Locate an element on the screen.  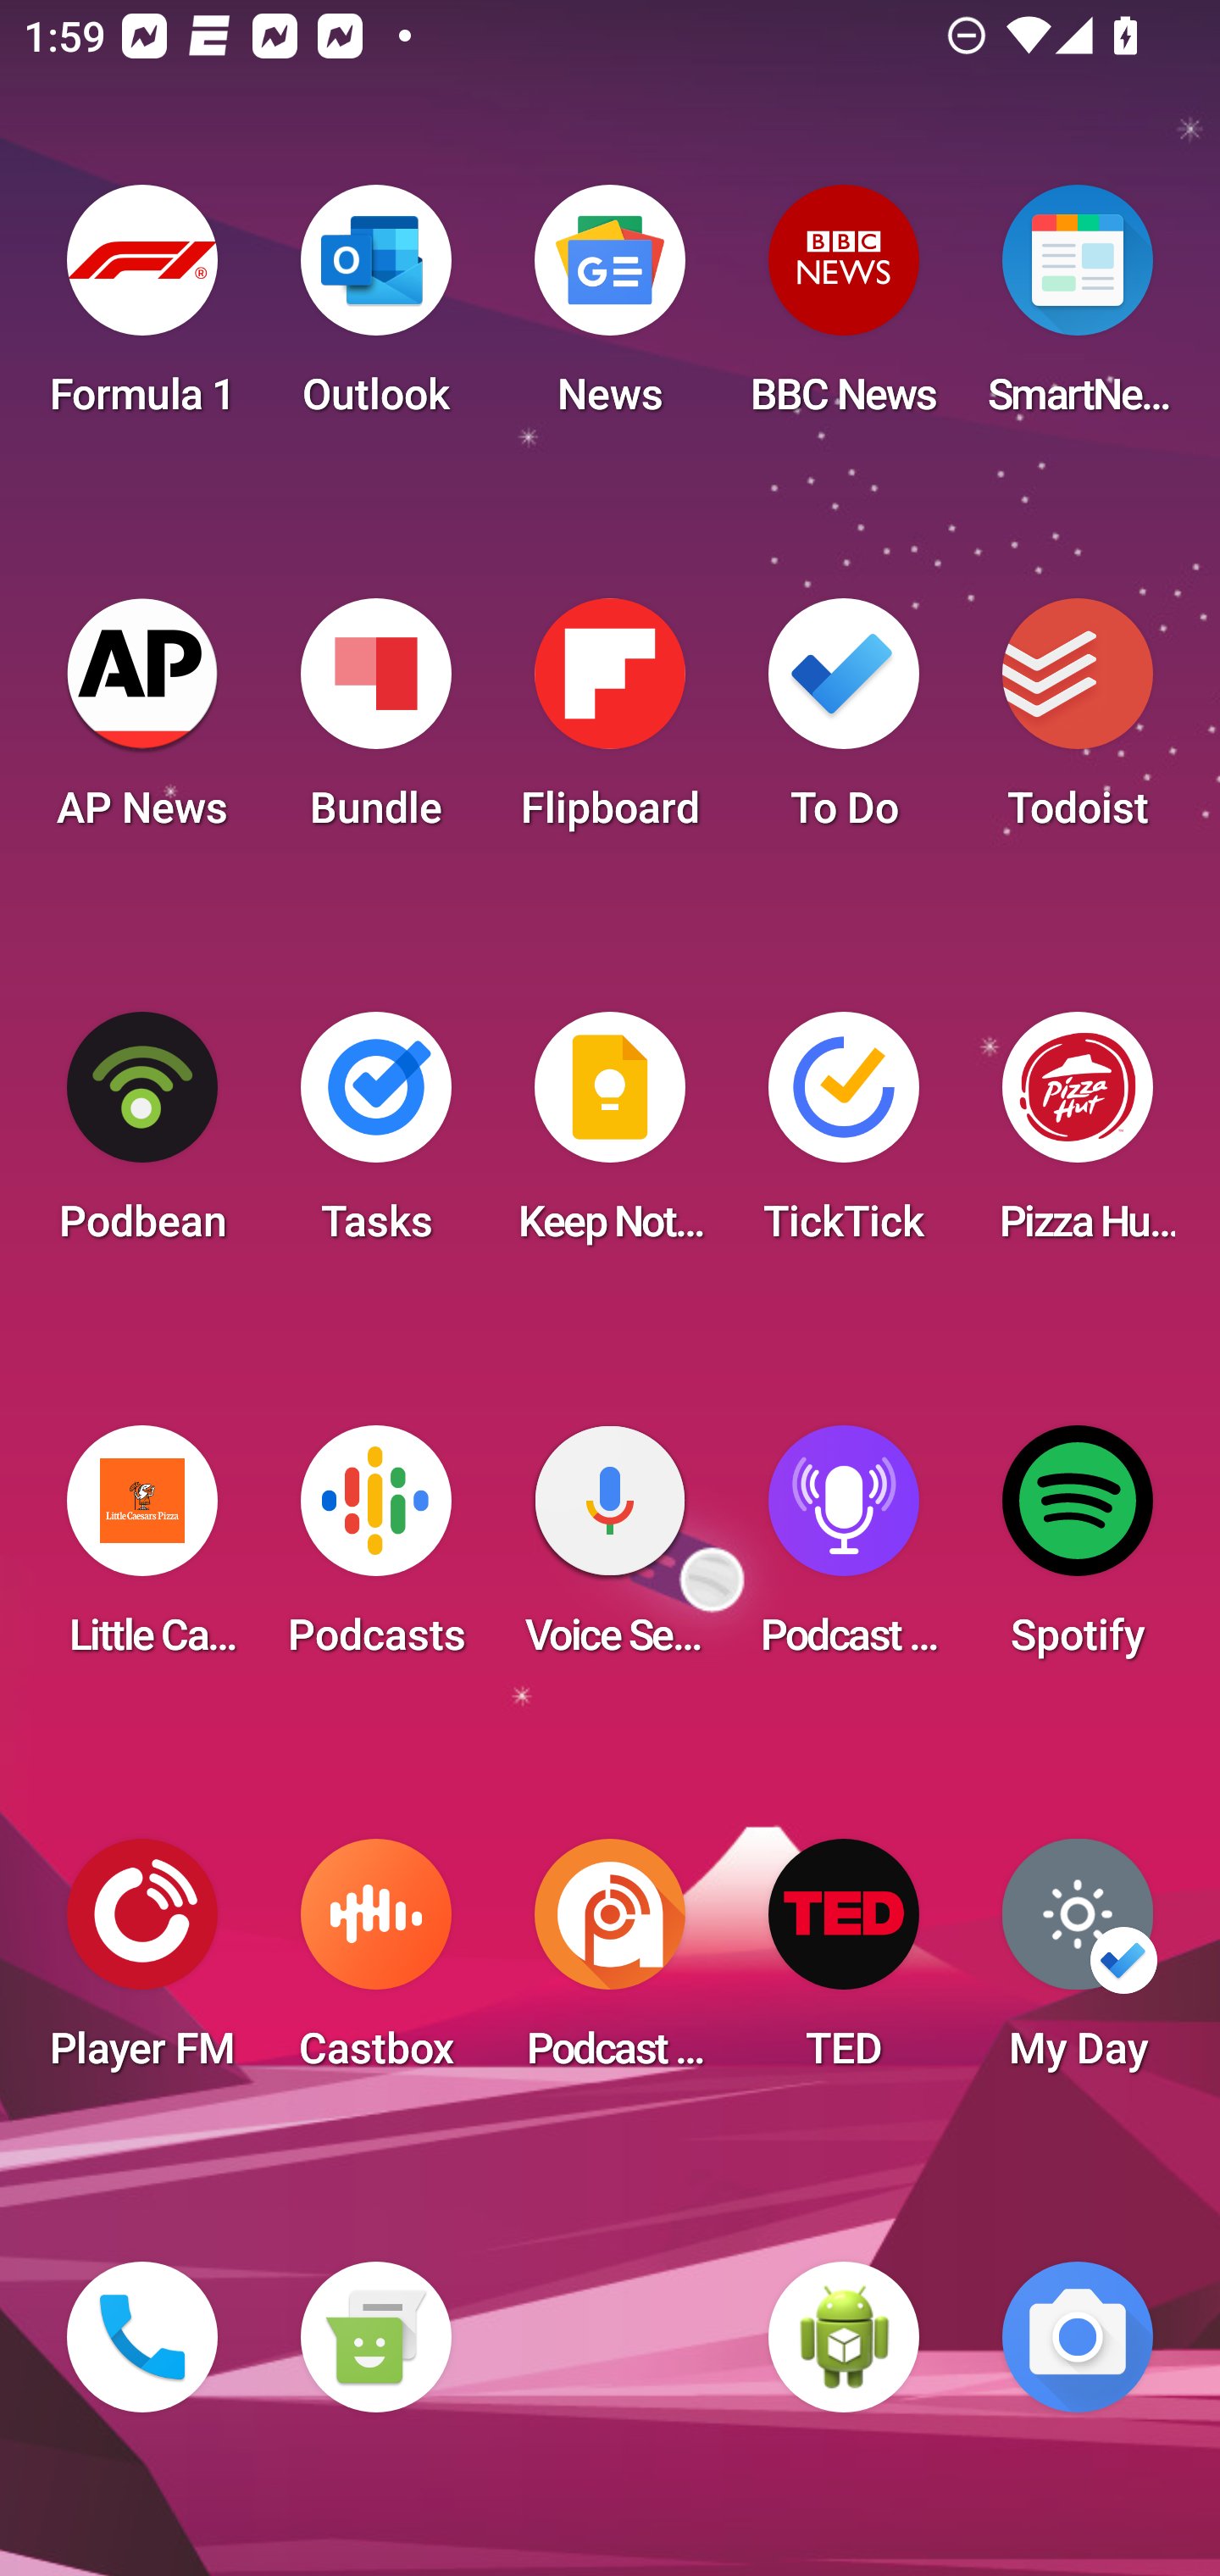
Voice Search is located at coordinates (610, 1551).